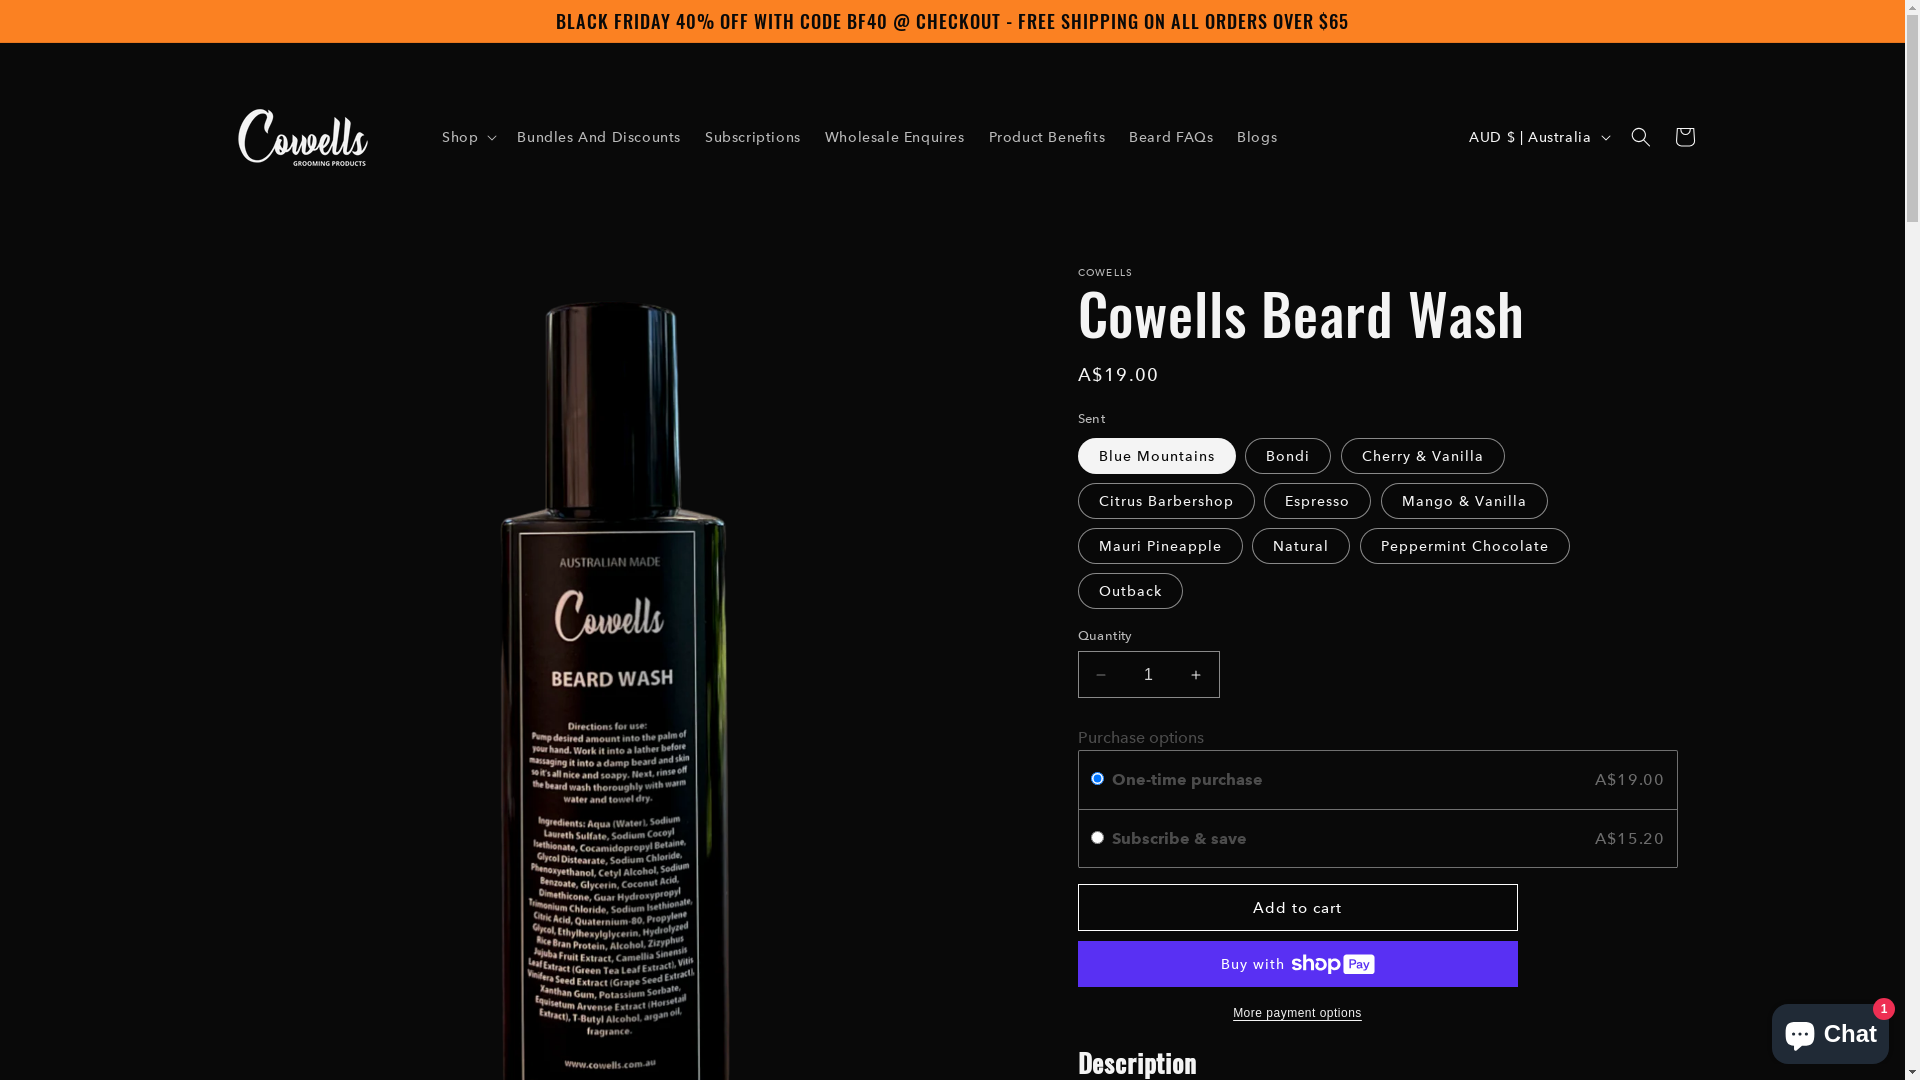 The width and height of the screenshot is (1920, 1080). I want to click on Product Benefits, so click(1048, 137).